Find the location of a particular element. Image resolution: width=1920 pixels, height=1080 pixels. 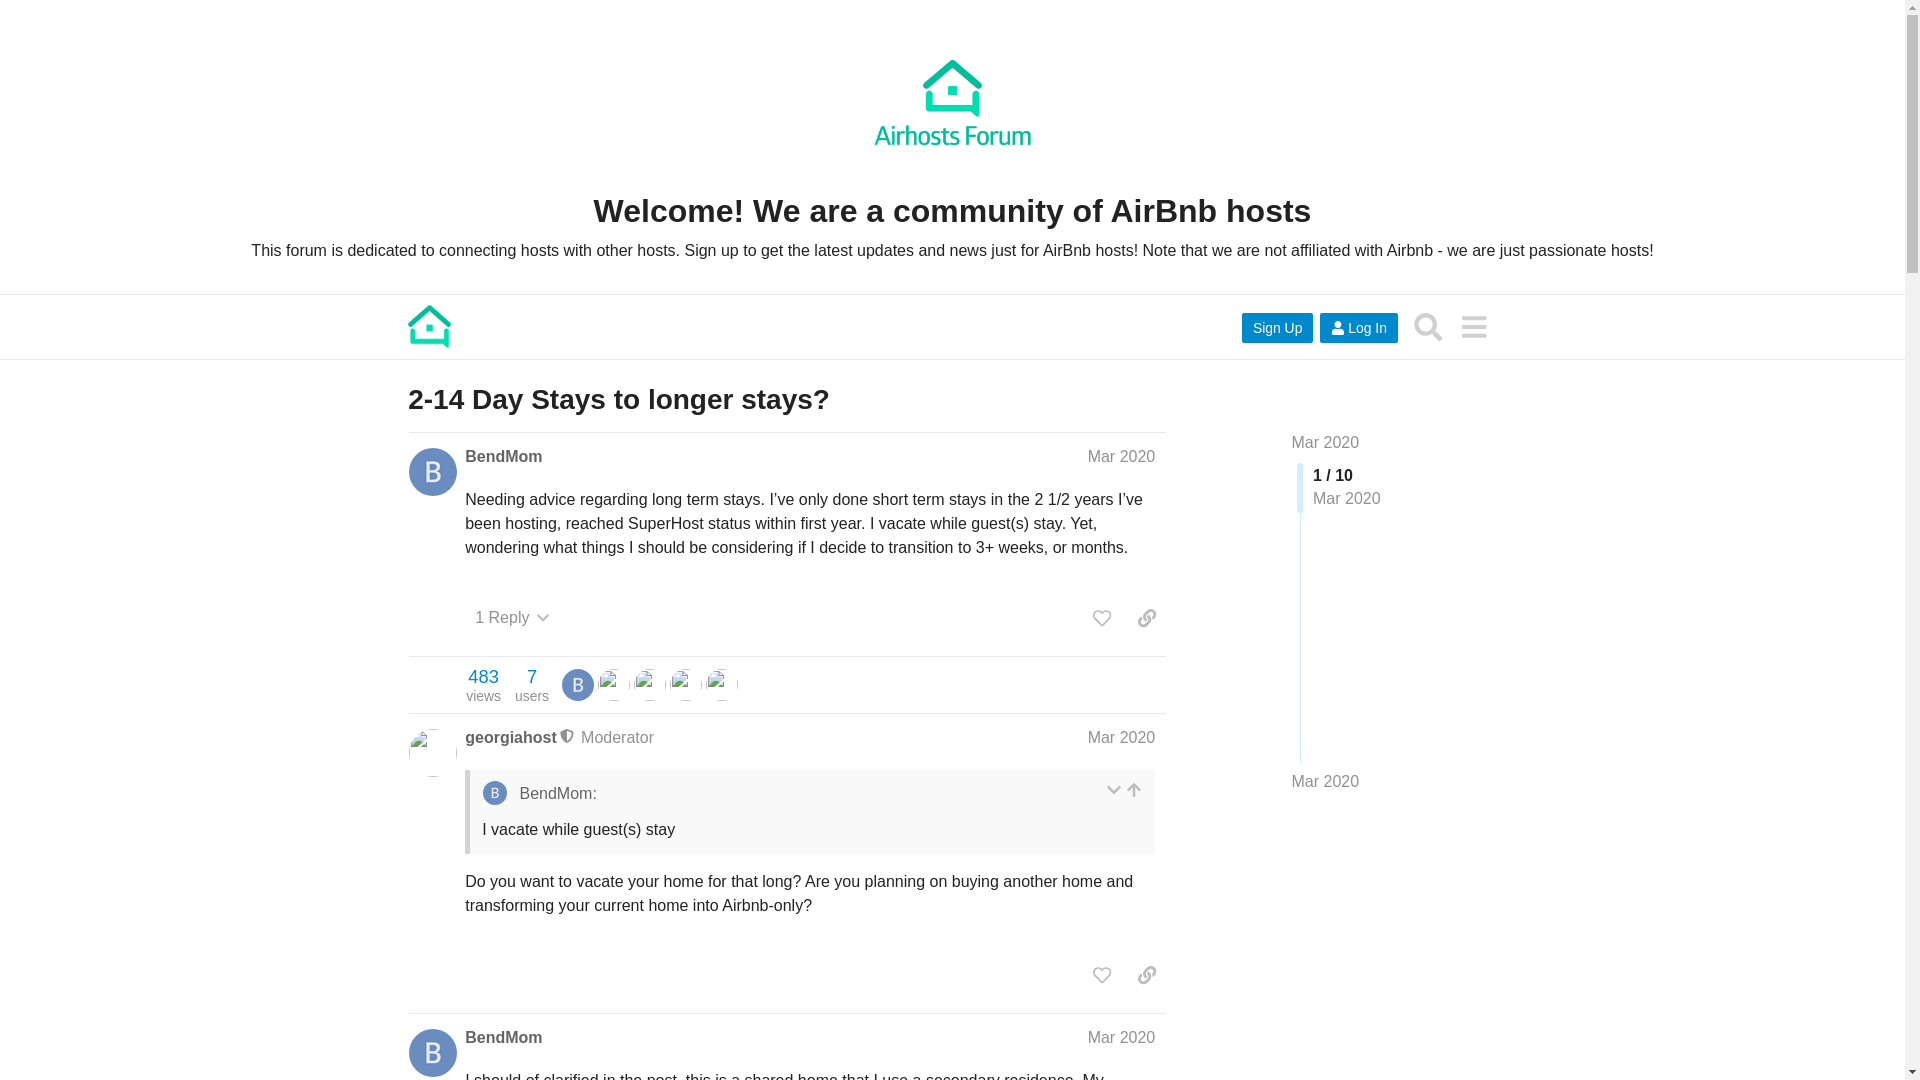

copy a link to this post to clipboard is located at coordinates (618, 399).